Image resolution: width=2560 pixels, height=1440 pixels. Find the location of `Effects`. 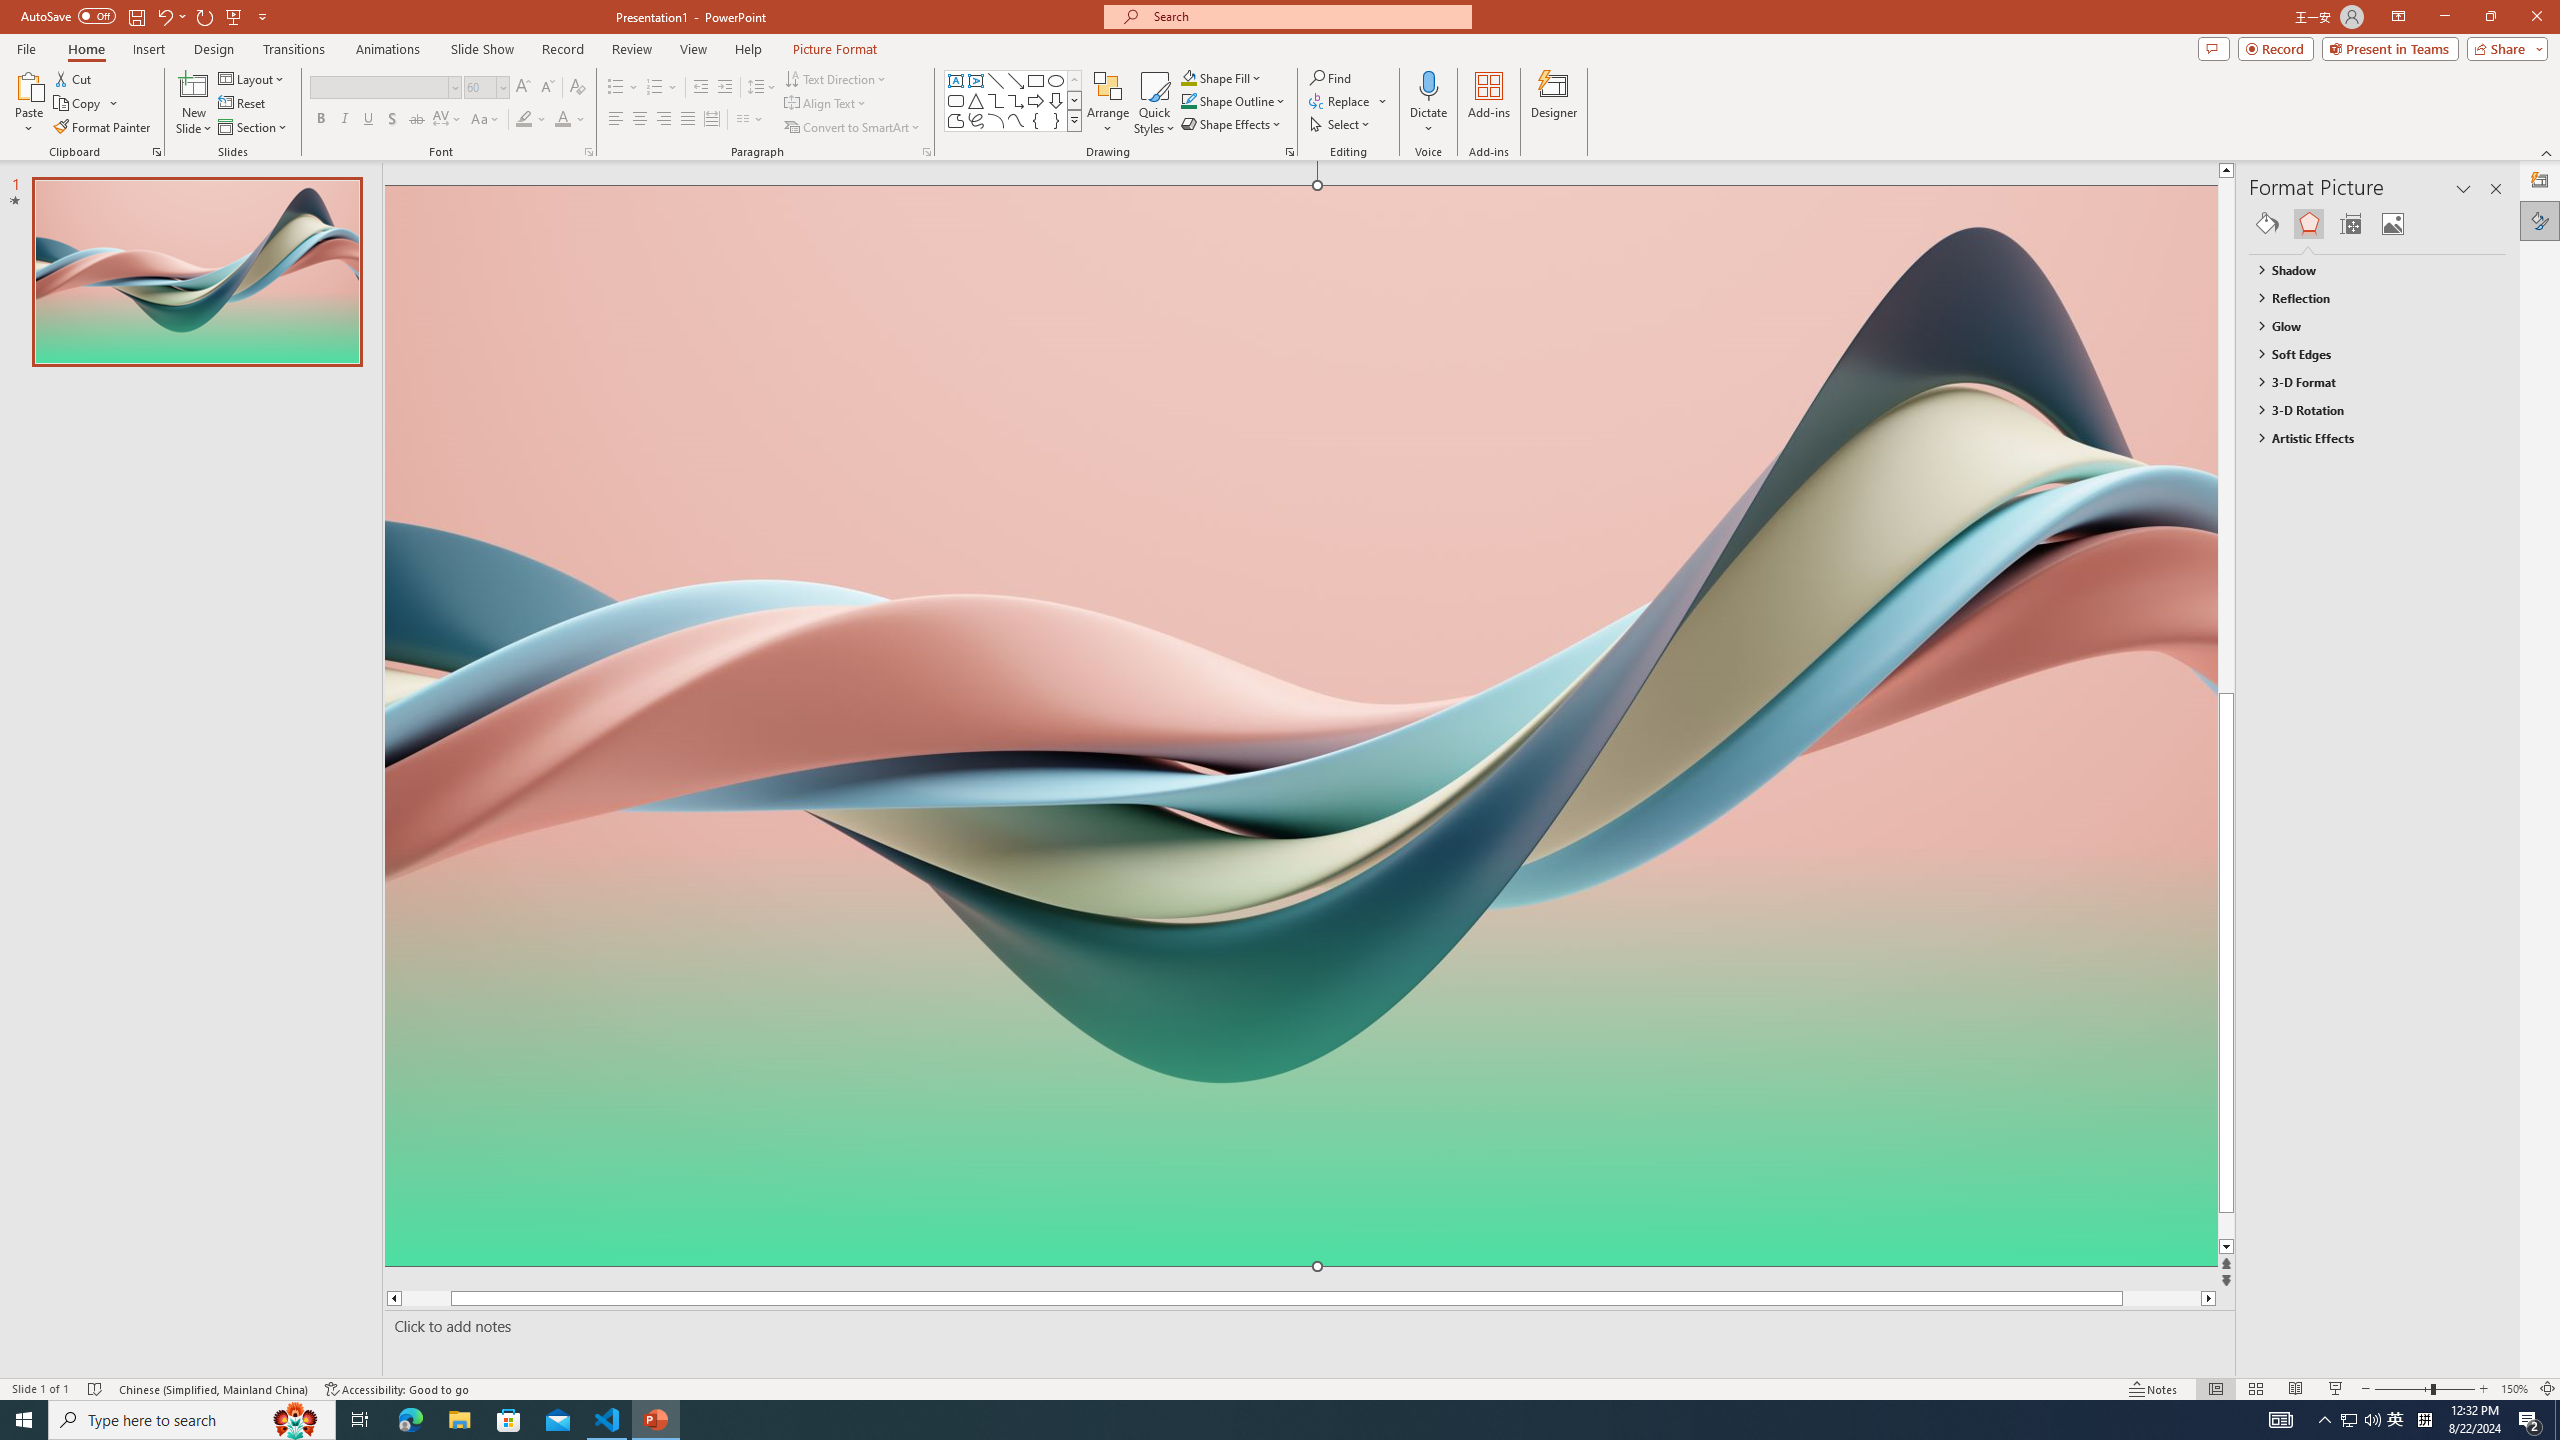

Effects is located at coordinates (2308, 224).